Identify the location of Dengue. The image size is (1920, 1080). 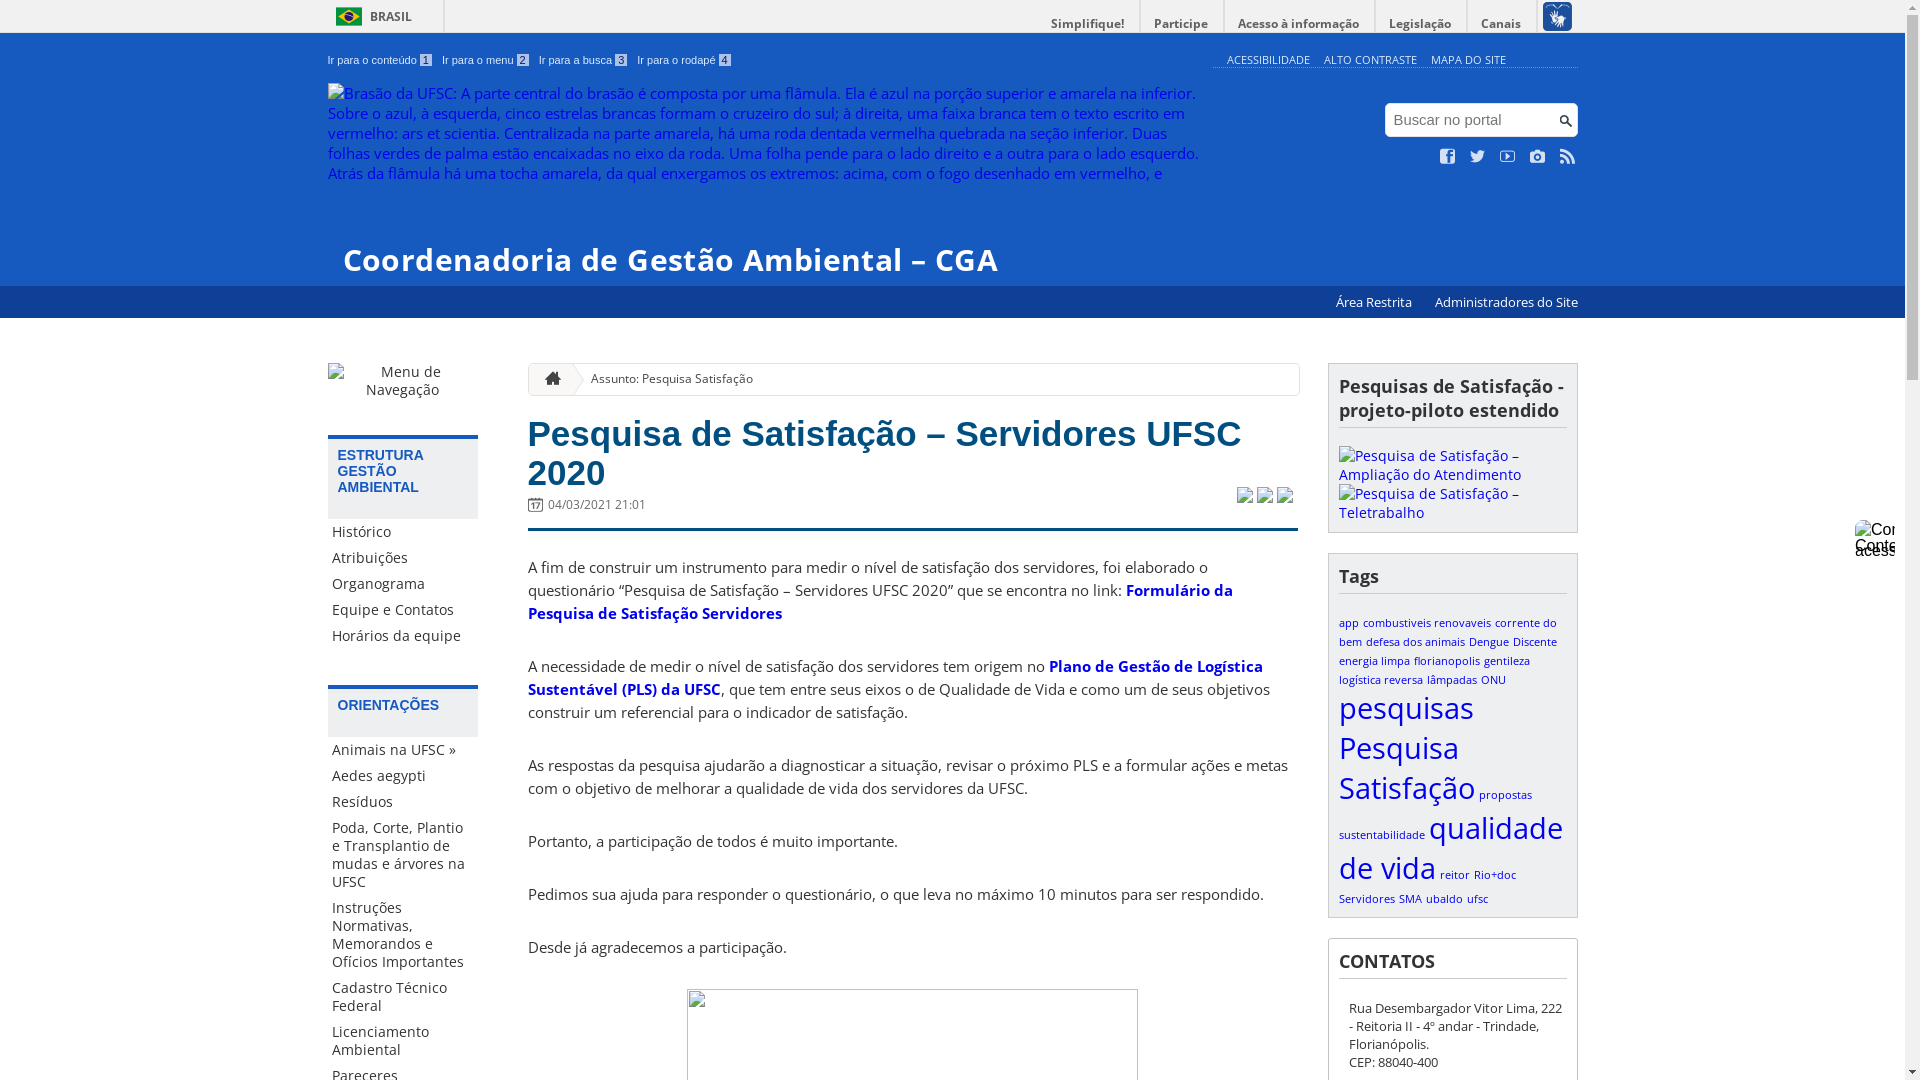
(1488, 642).